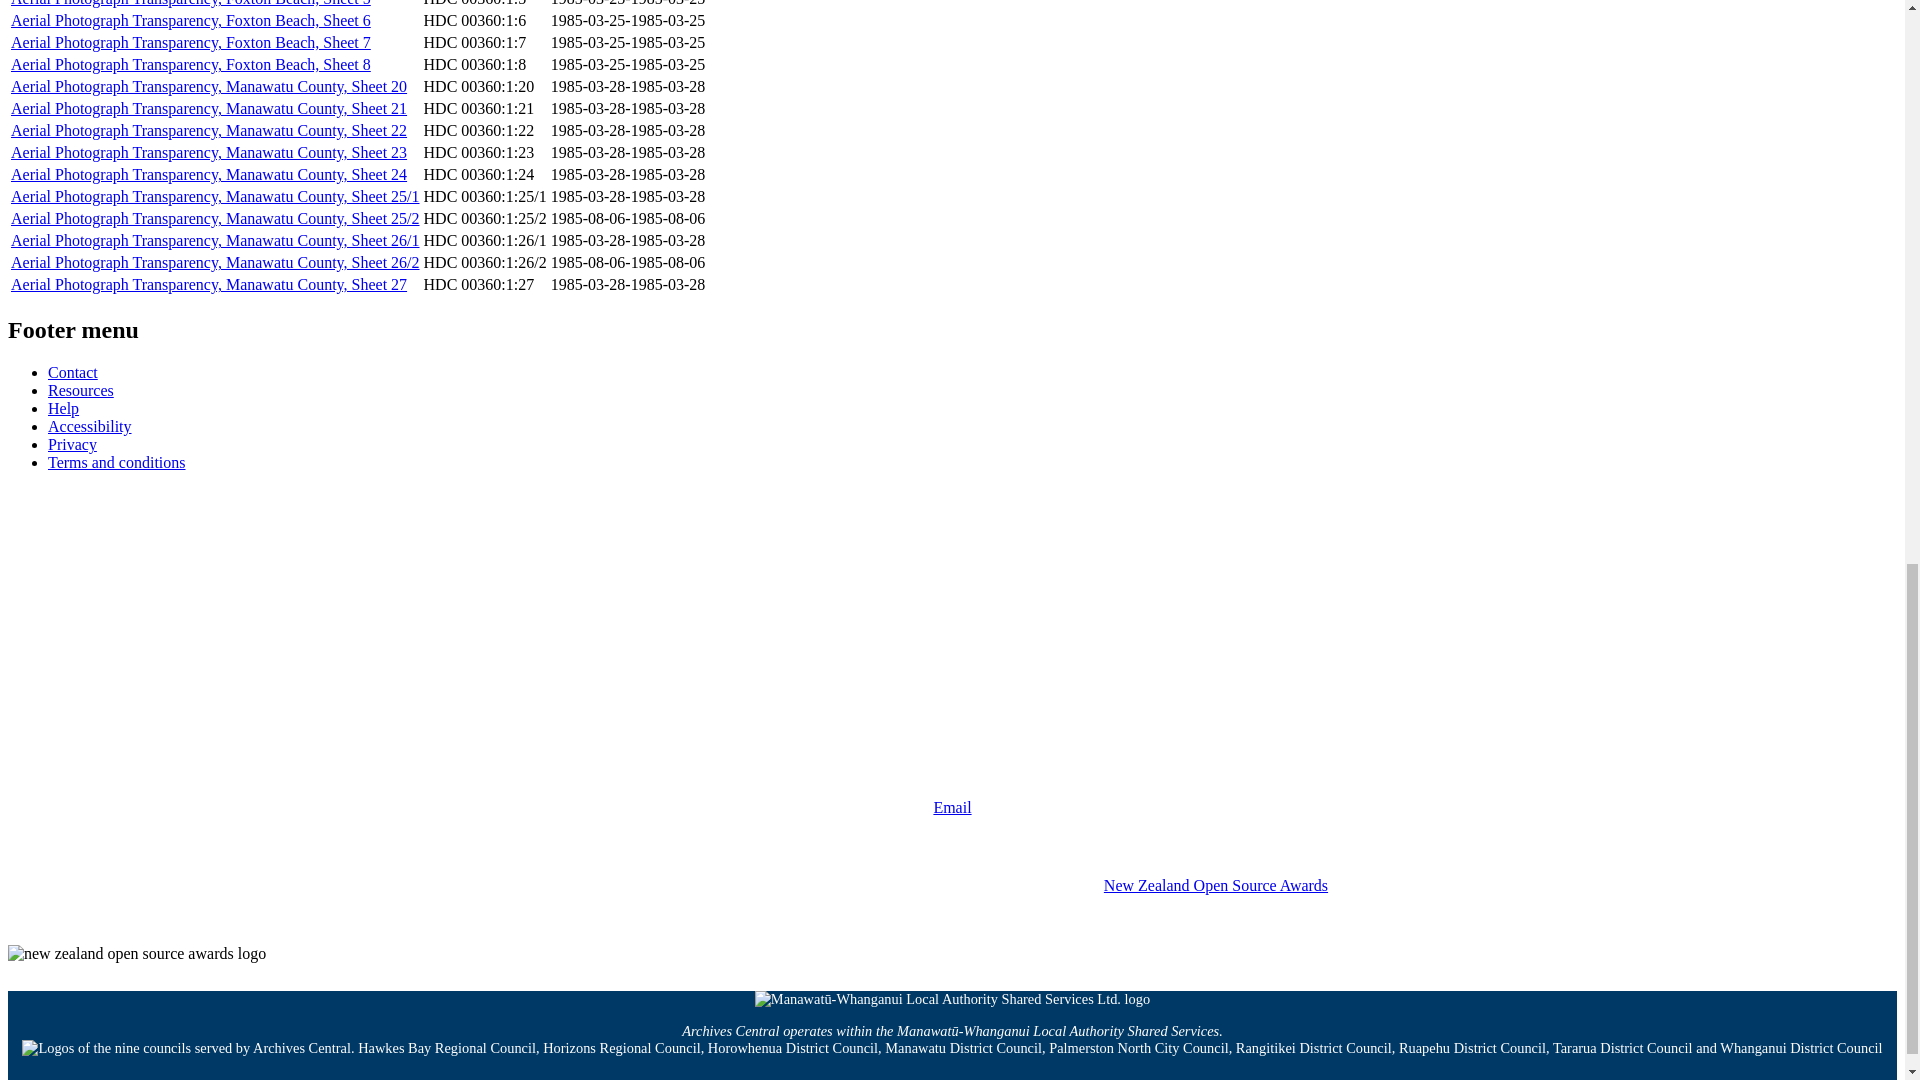 Image resolution: width=1920 pixels, height=1080 pixels. Describe the element at coordinates (209, 152) in the screenshot. I see `Aerial Photograph Transparency, Manawatu County, Sheet 23` at that location.